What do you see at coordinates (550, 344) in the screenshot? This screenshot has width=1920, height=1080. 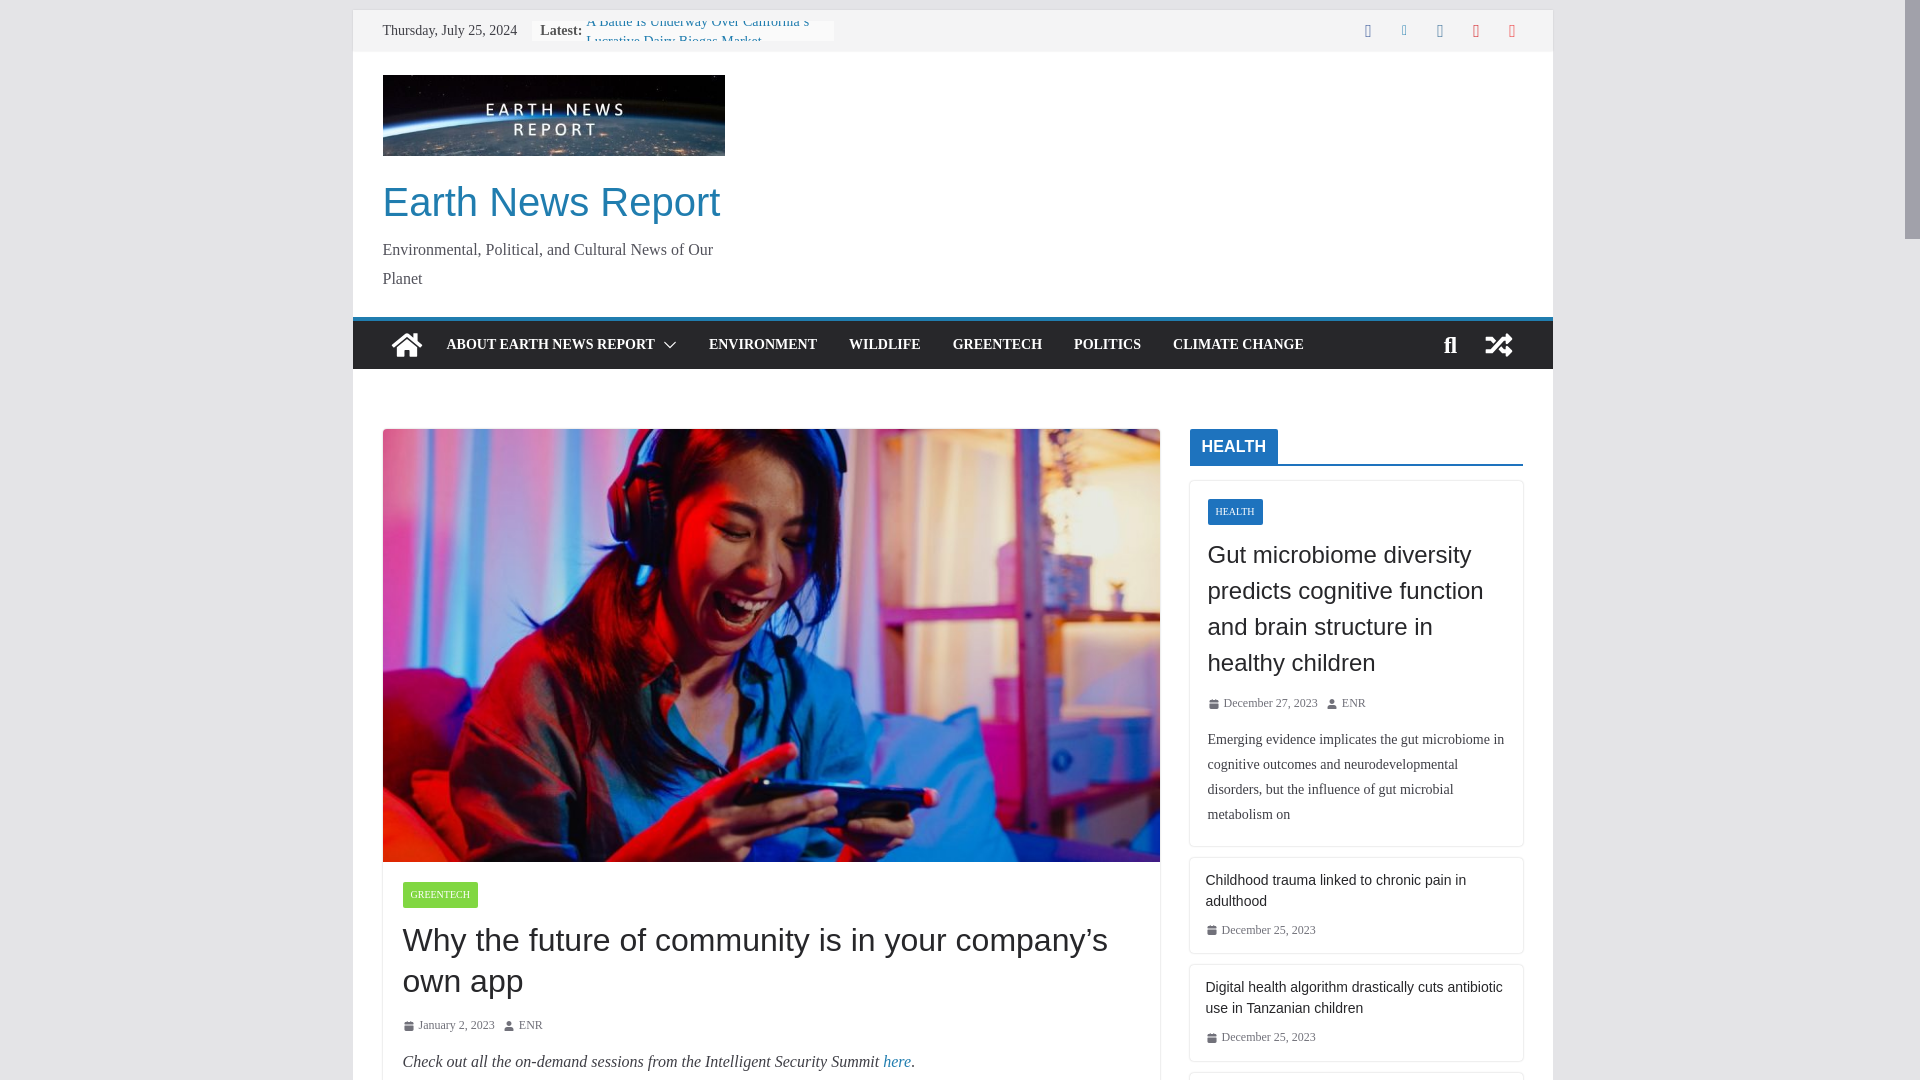 I see `ABOUT EARTH NEWS REPORT` at bounding box center [550, 344].